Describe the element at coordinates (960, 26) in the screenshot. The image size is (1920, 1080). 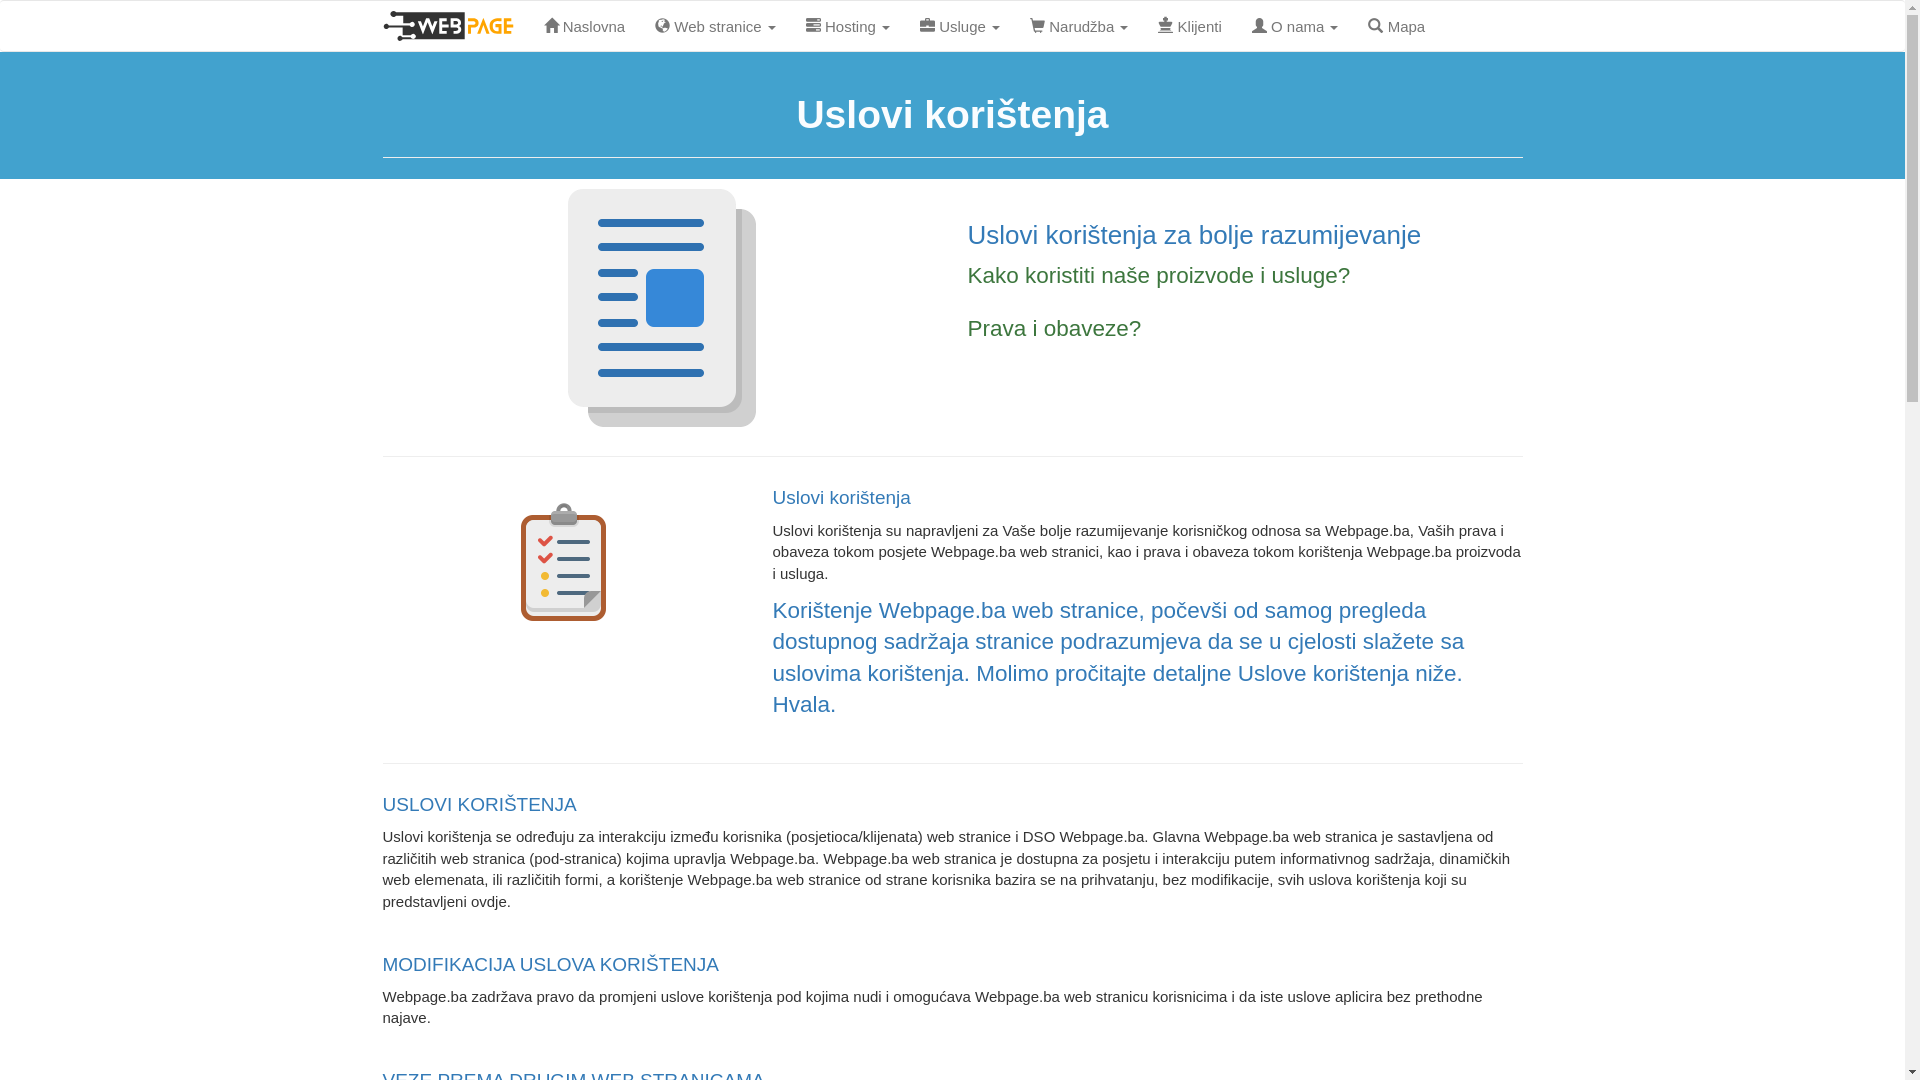
I see `Usluge` at that location.